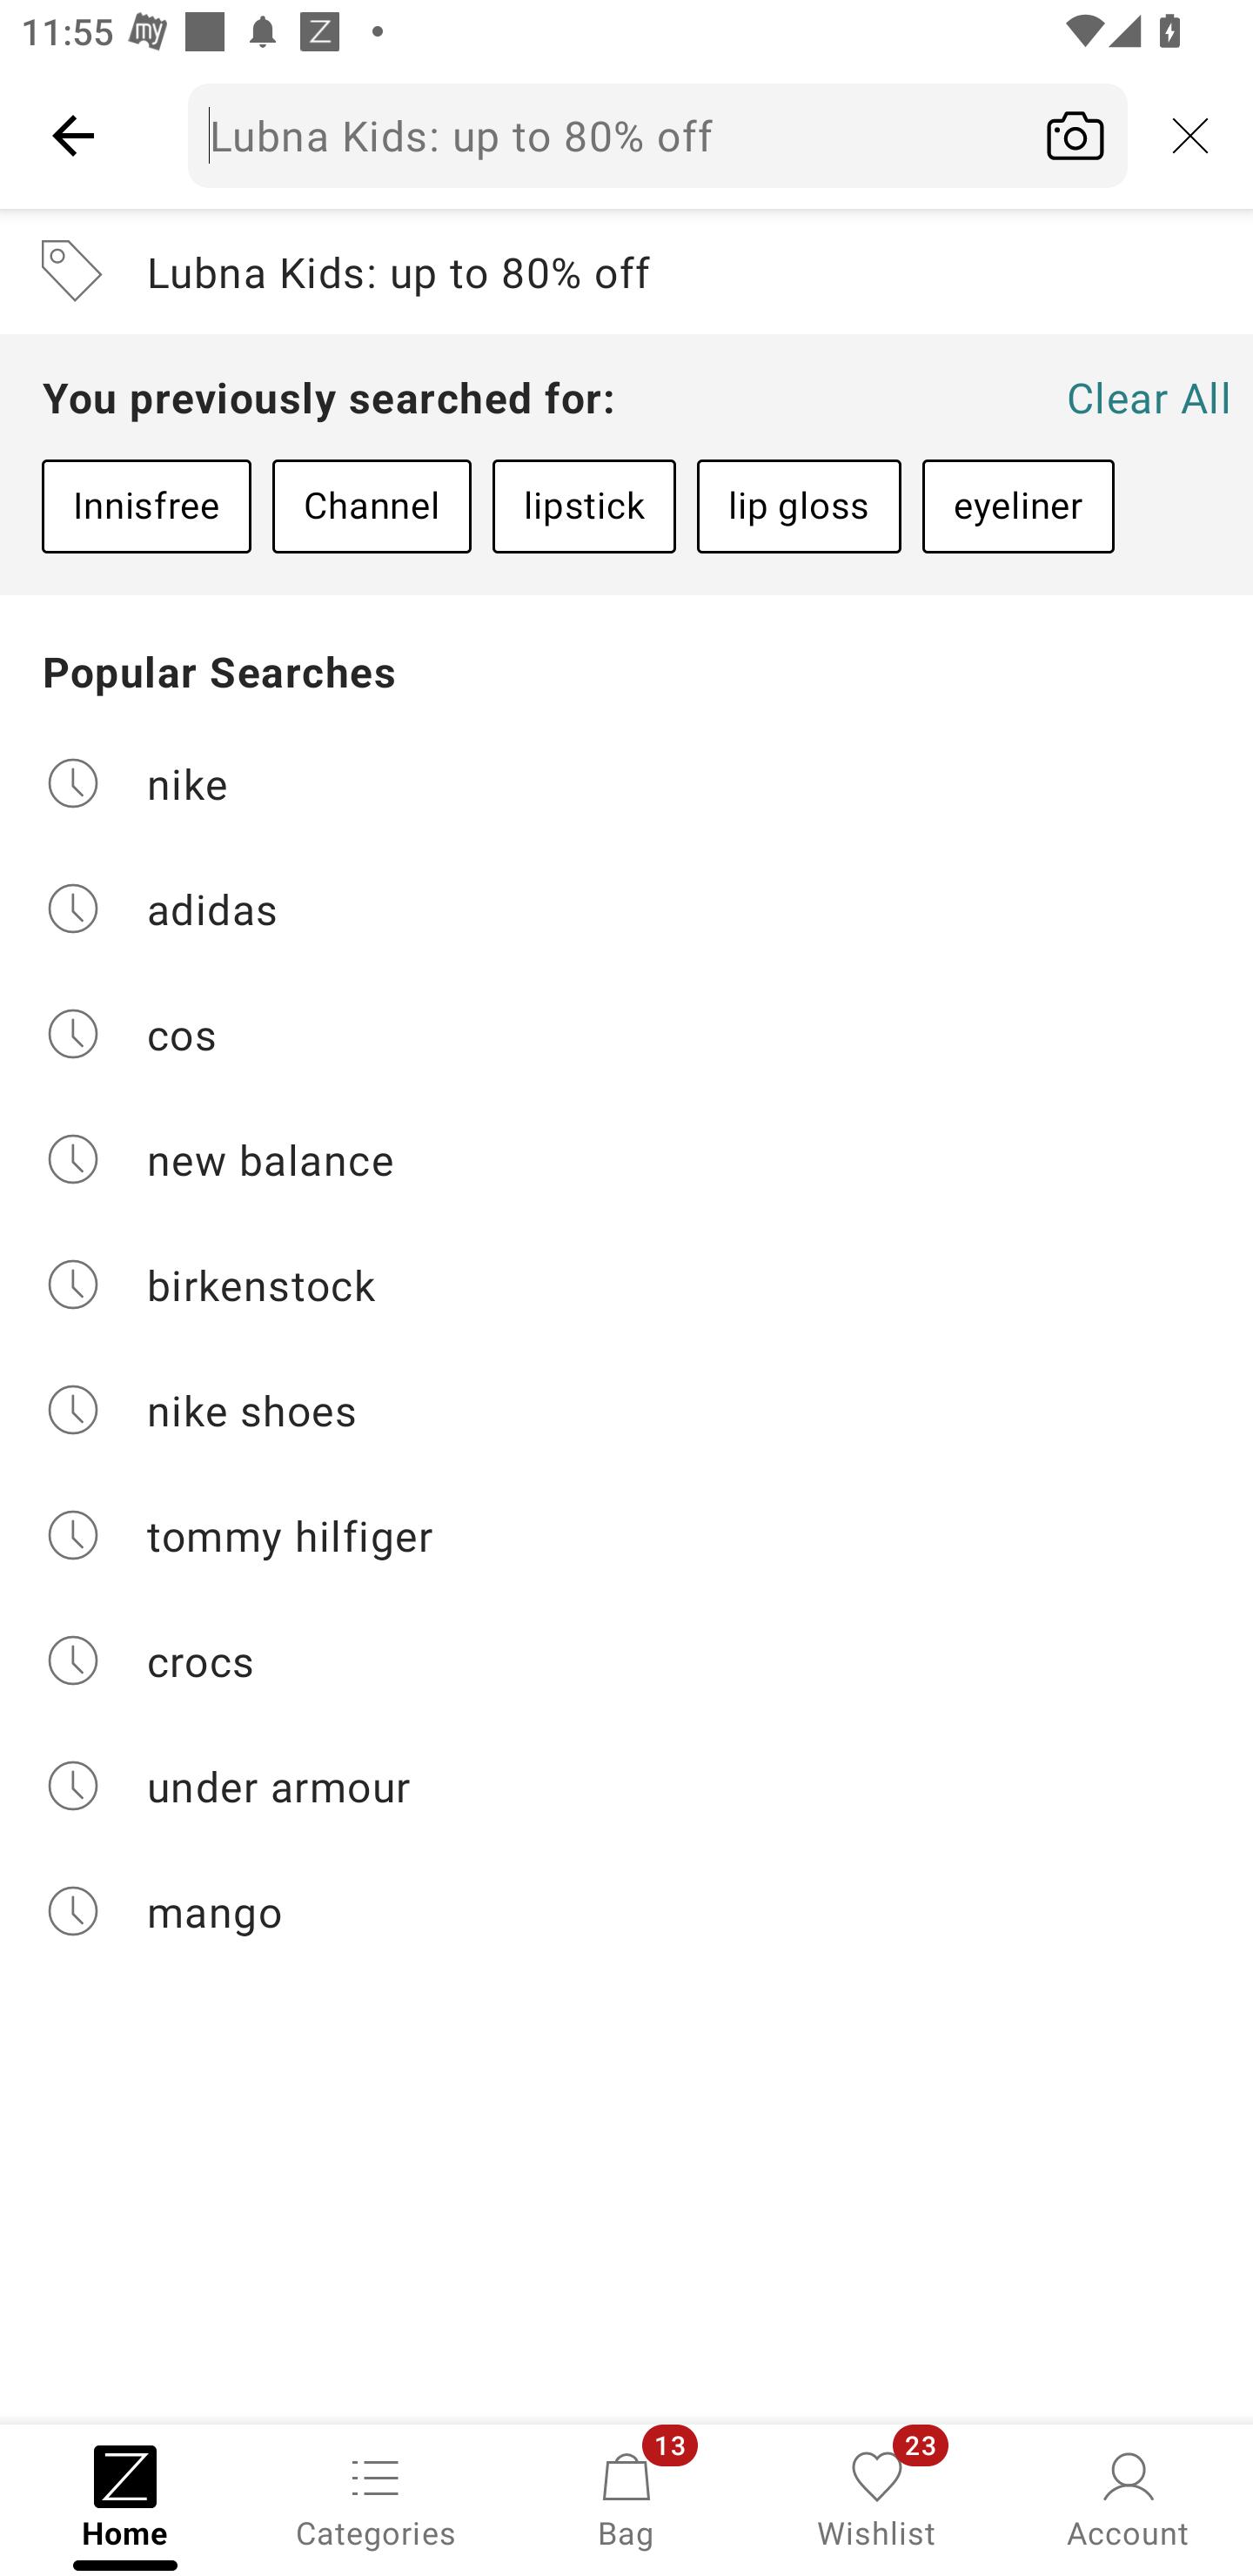 The width and height of the screenshot is (1253, 2576). What do you see at coordinates (584, 506) in the screenshot?
I see `lipstick` at bounding box center [584, 506].